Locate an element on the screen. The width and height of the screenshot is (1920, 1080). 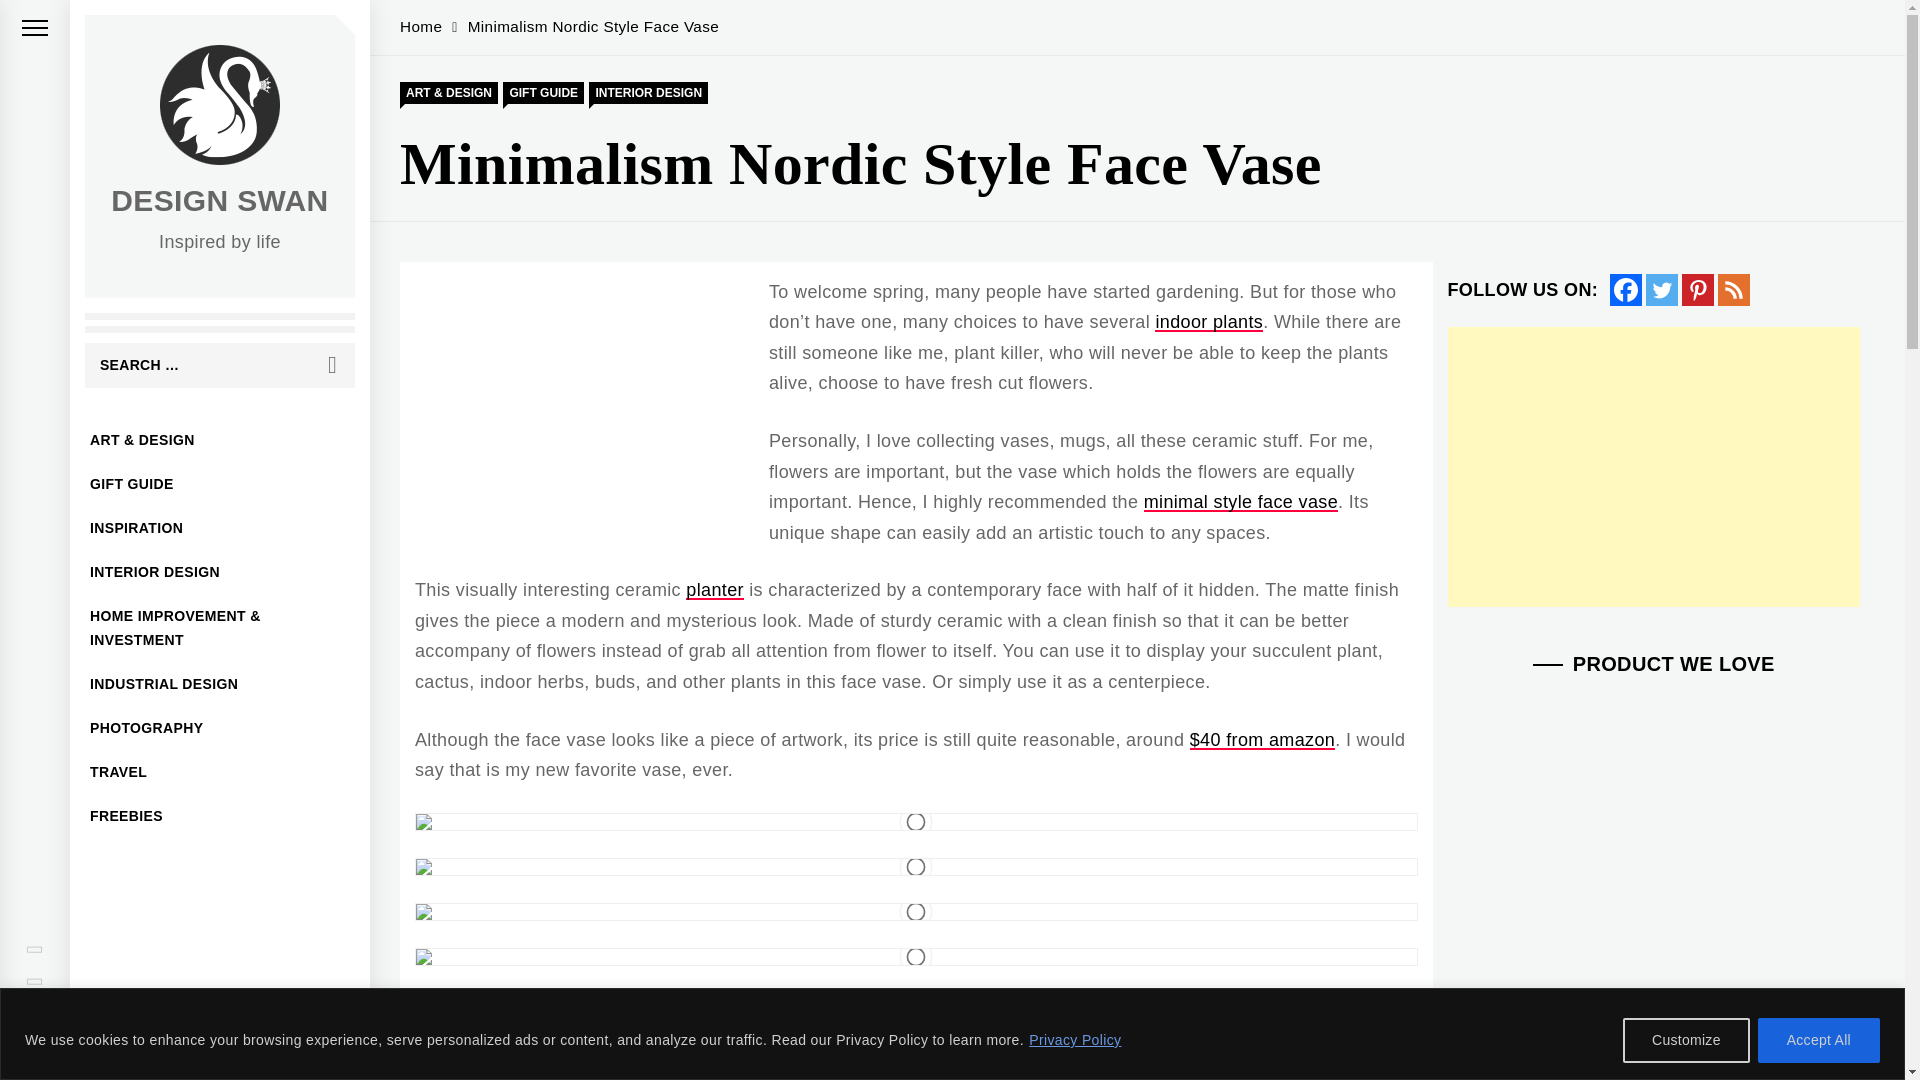
PHOTOGRAPHY is located at coordinates (220, 728).